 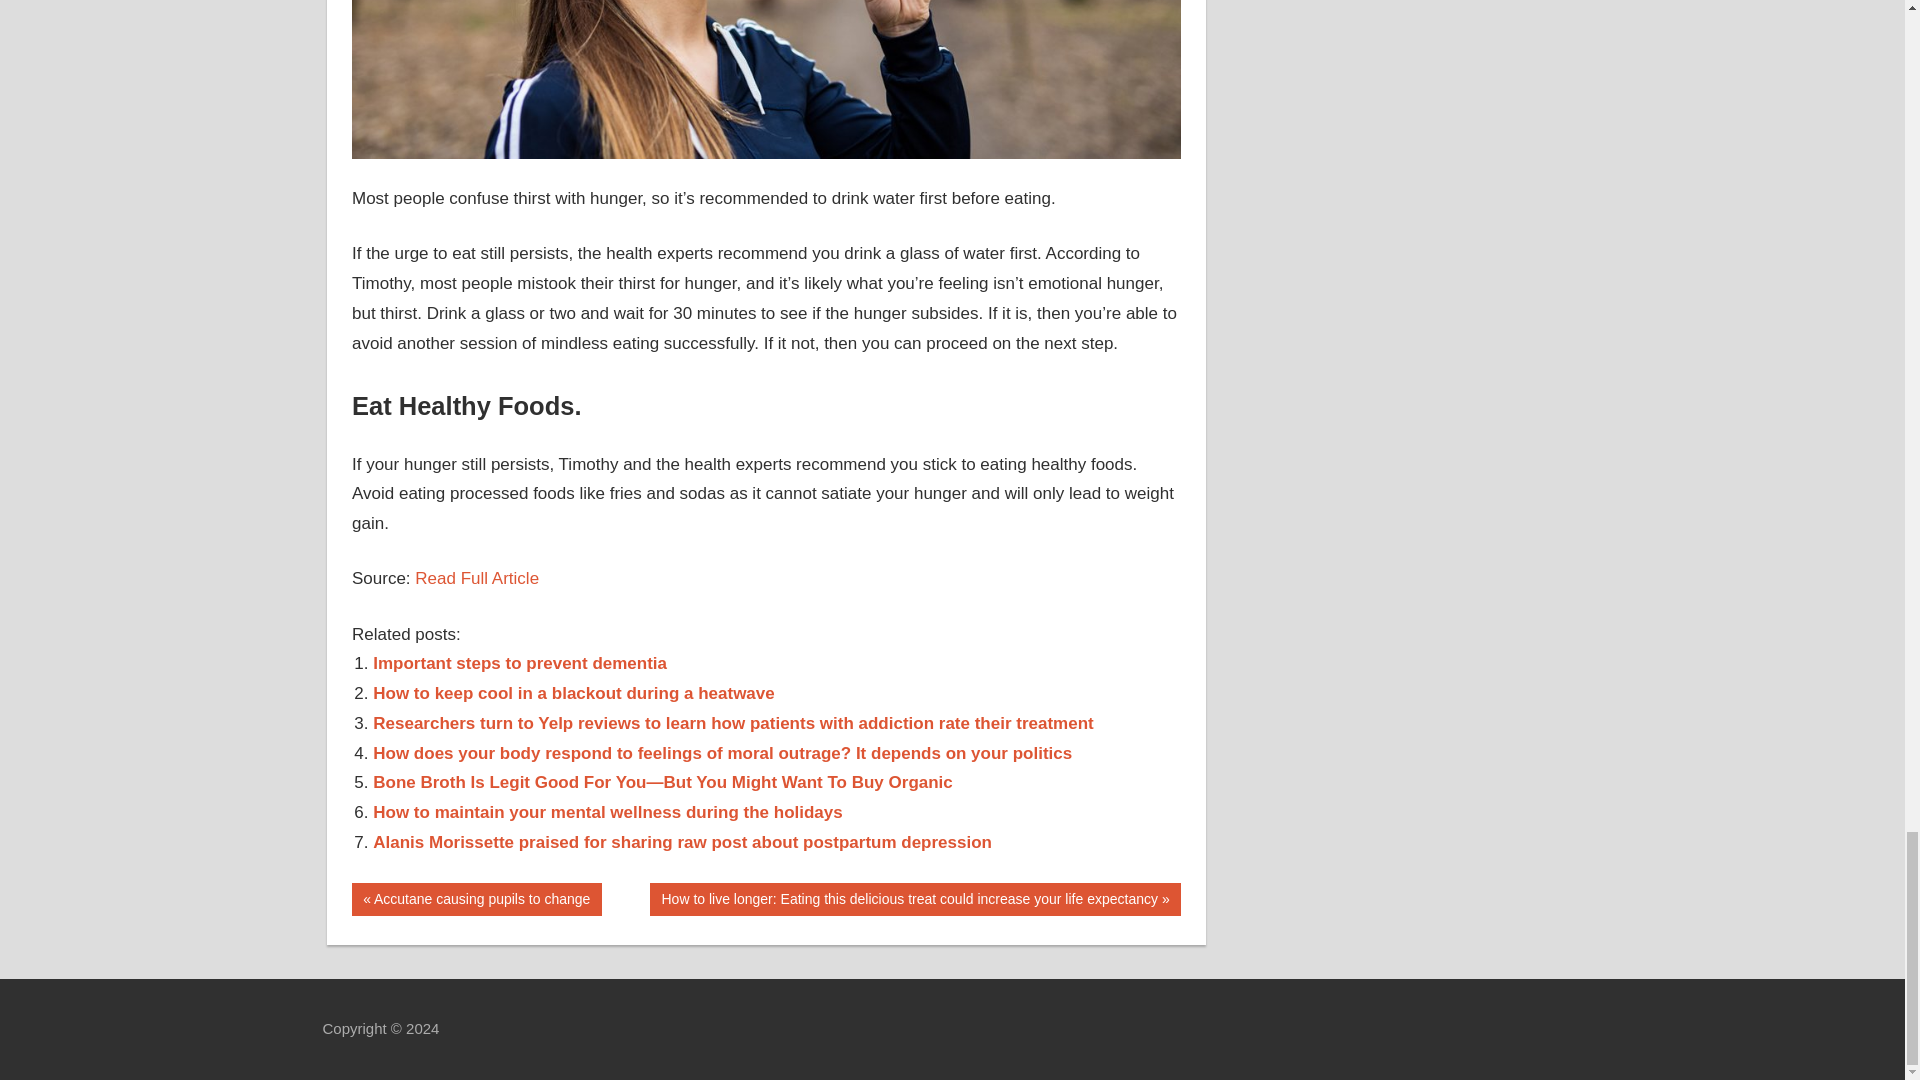 What do you see at coordinates (476, 578) in the screenshot?
I see `How to keep cool in a blackout during a heatwave` at bounding box center [476, 578].